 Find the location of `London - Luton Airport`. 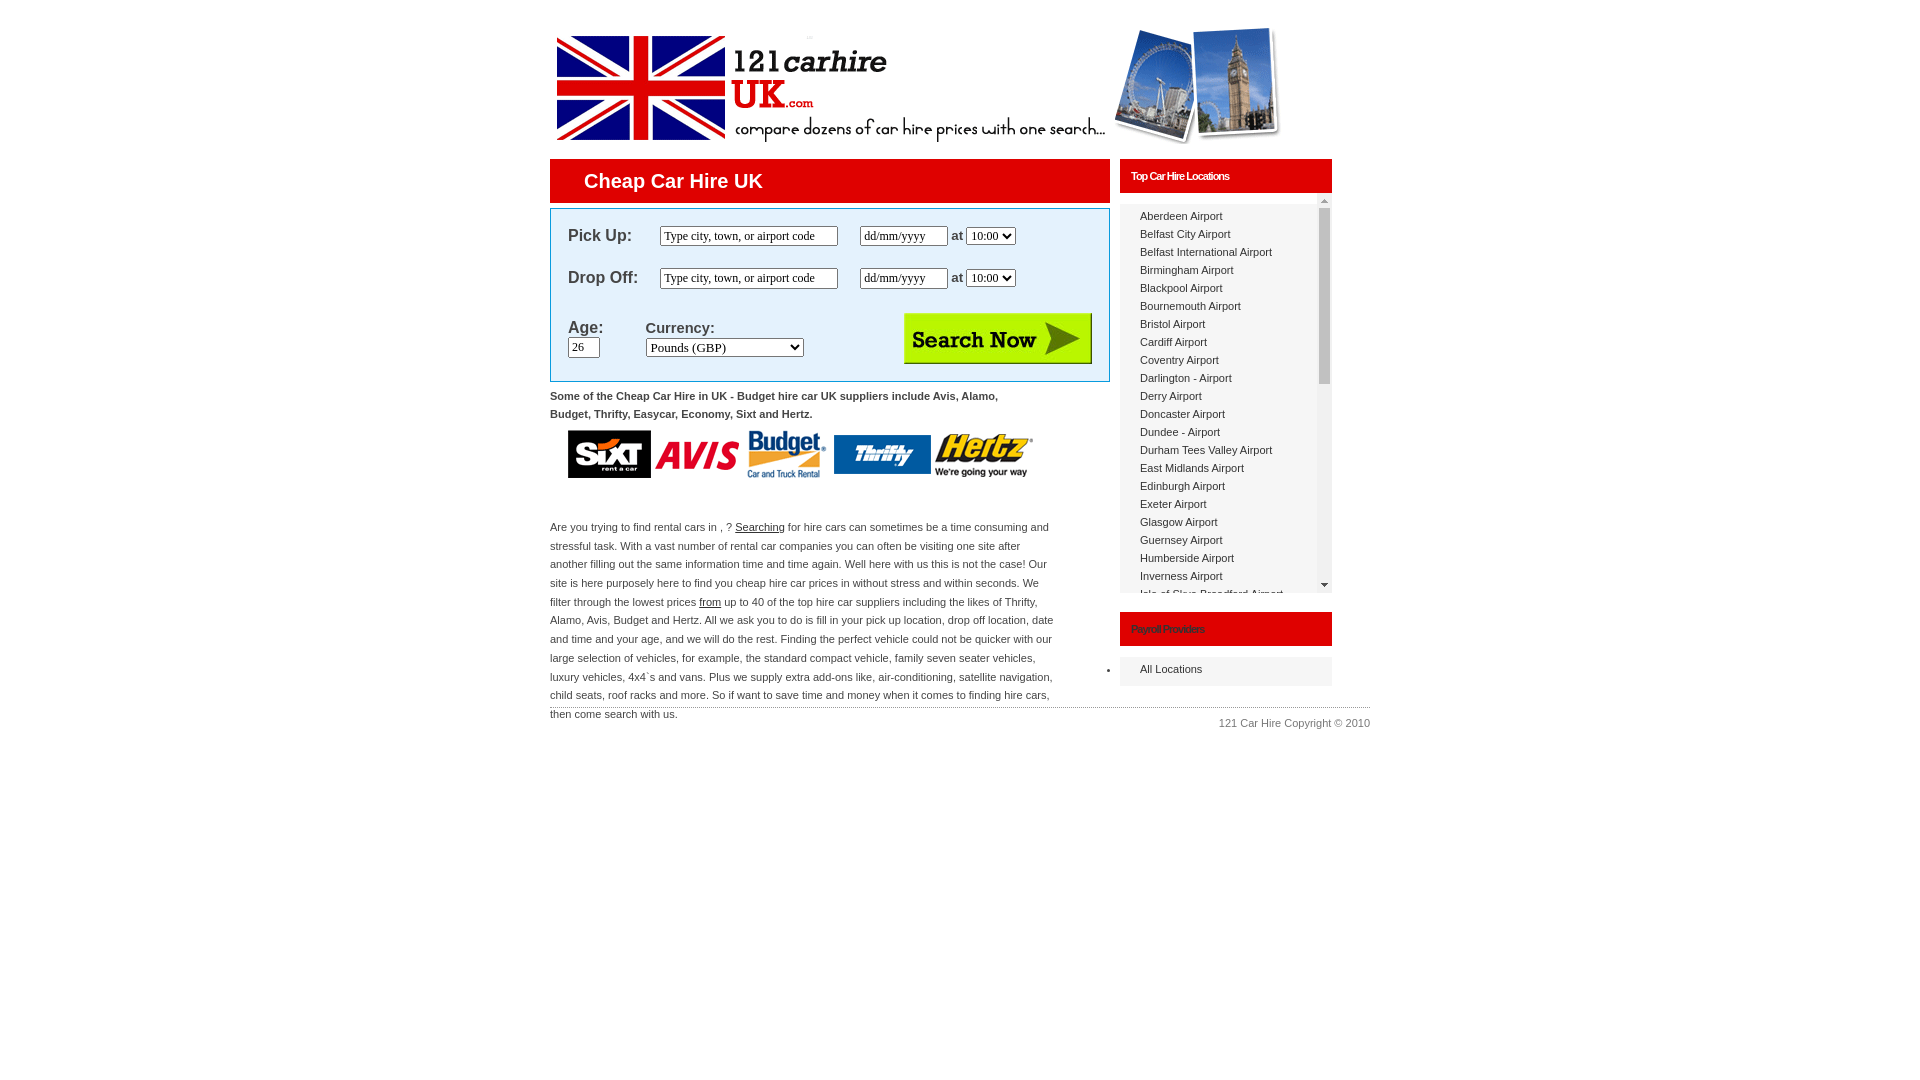

London - Luton Airport is located at coordinates (1194, 774).